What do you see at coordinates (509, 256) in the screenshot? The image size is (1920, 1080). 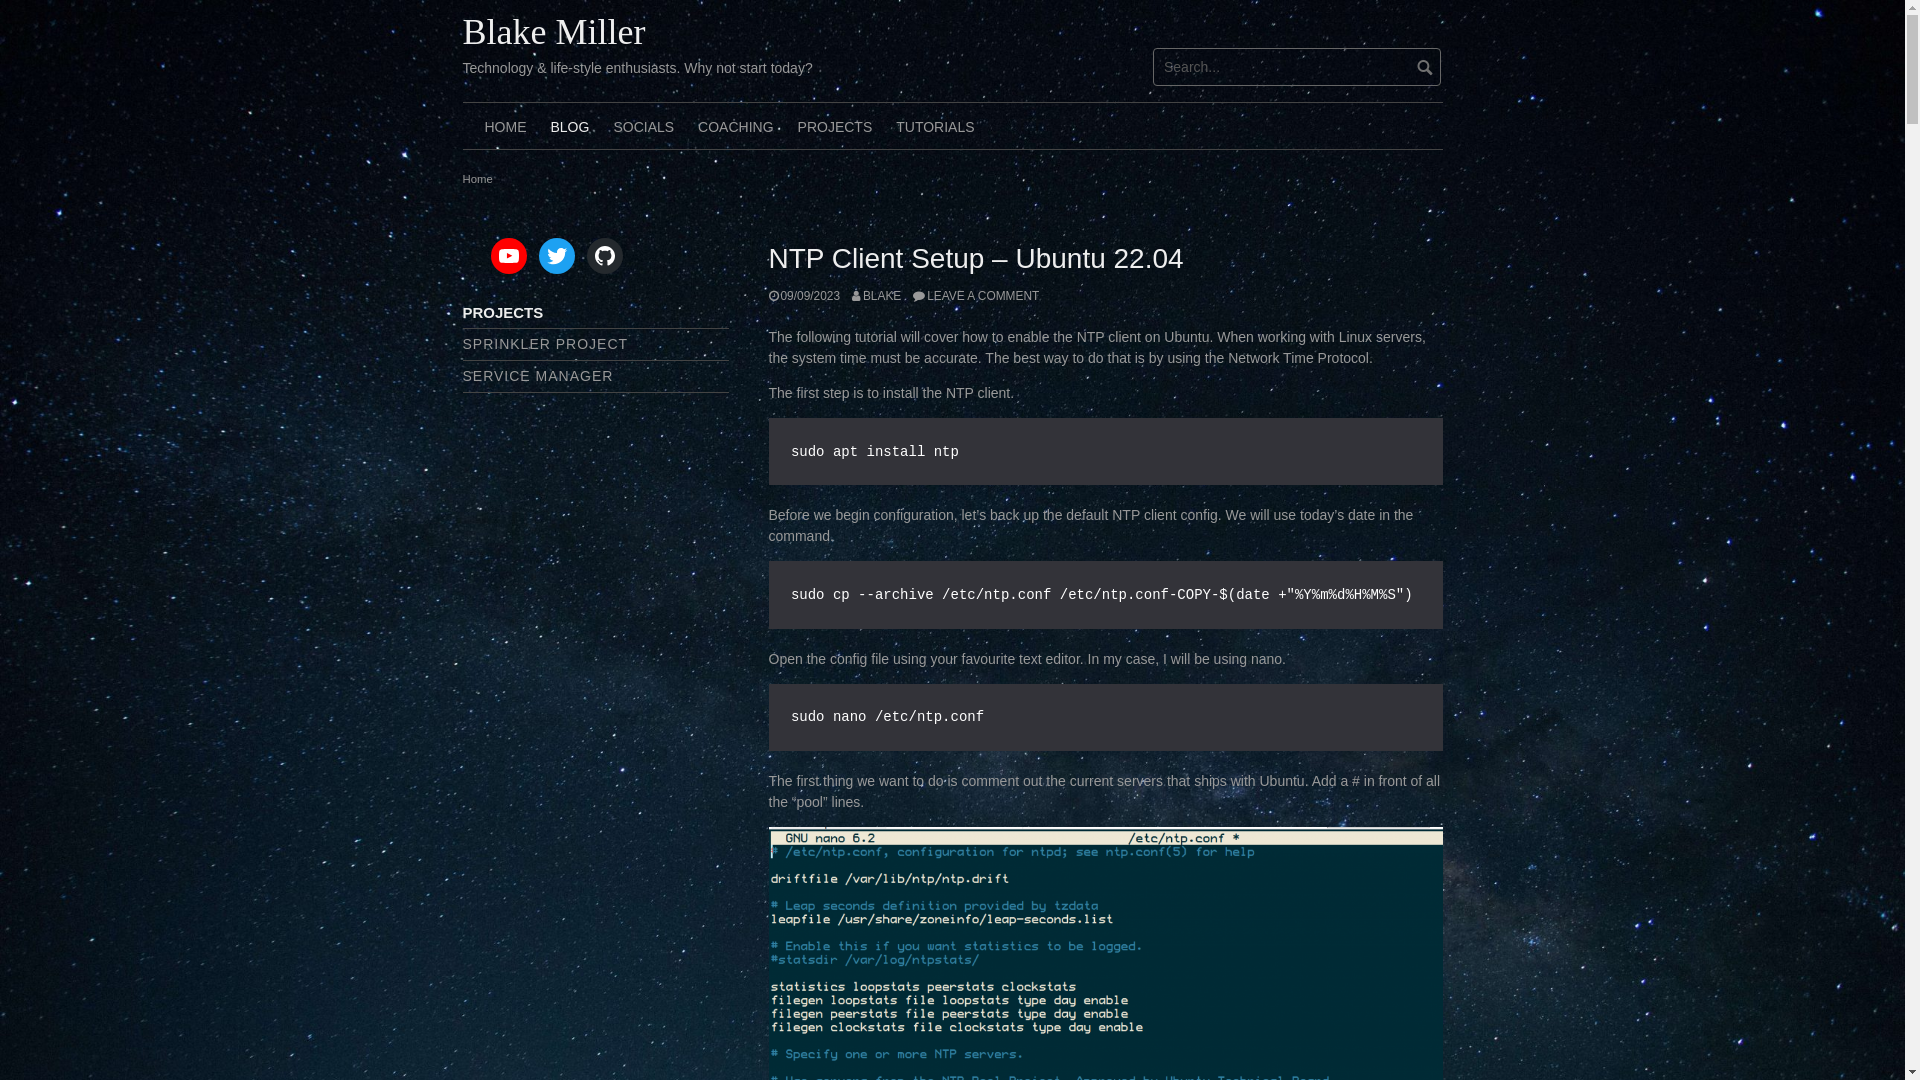 I see `YouTube` at bounding box center [509, 256].